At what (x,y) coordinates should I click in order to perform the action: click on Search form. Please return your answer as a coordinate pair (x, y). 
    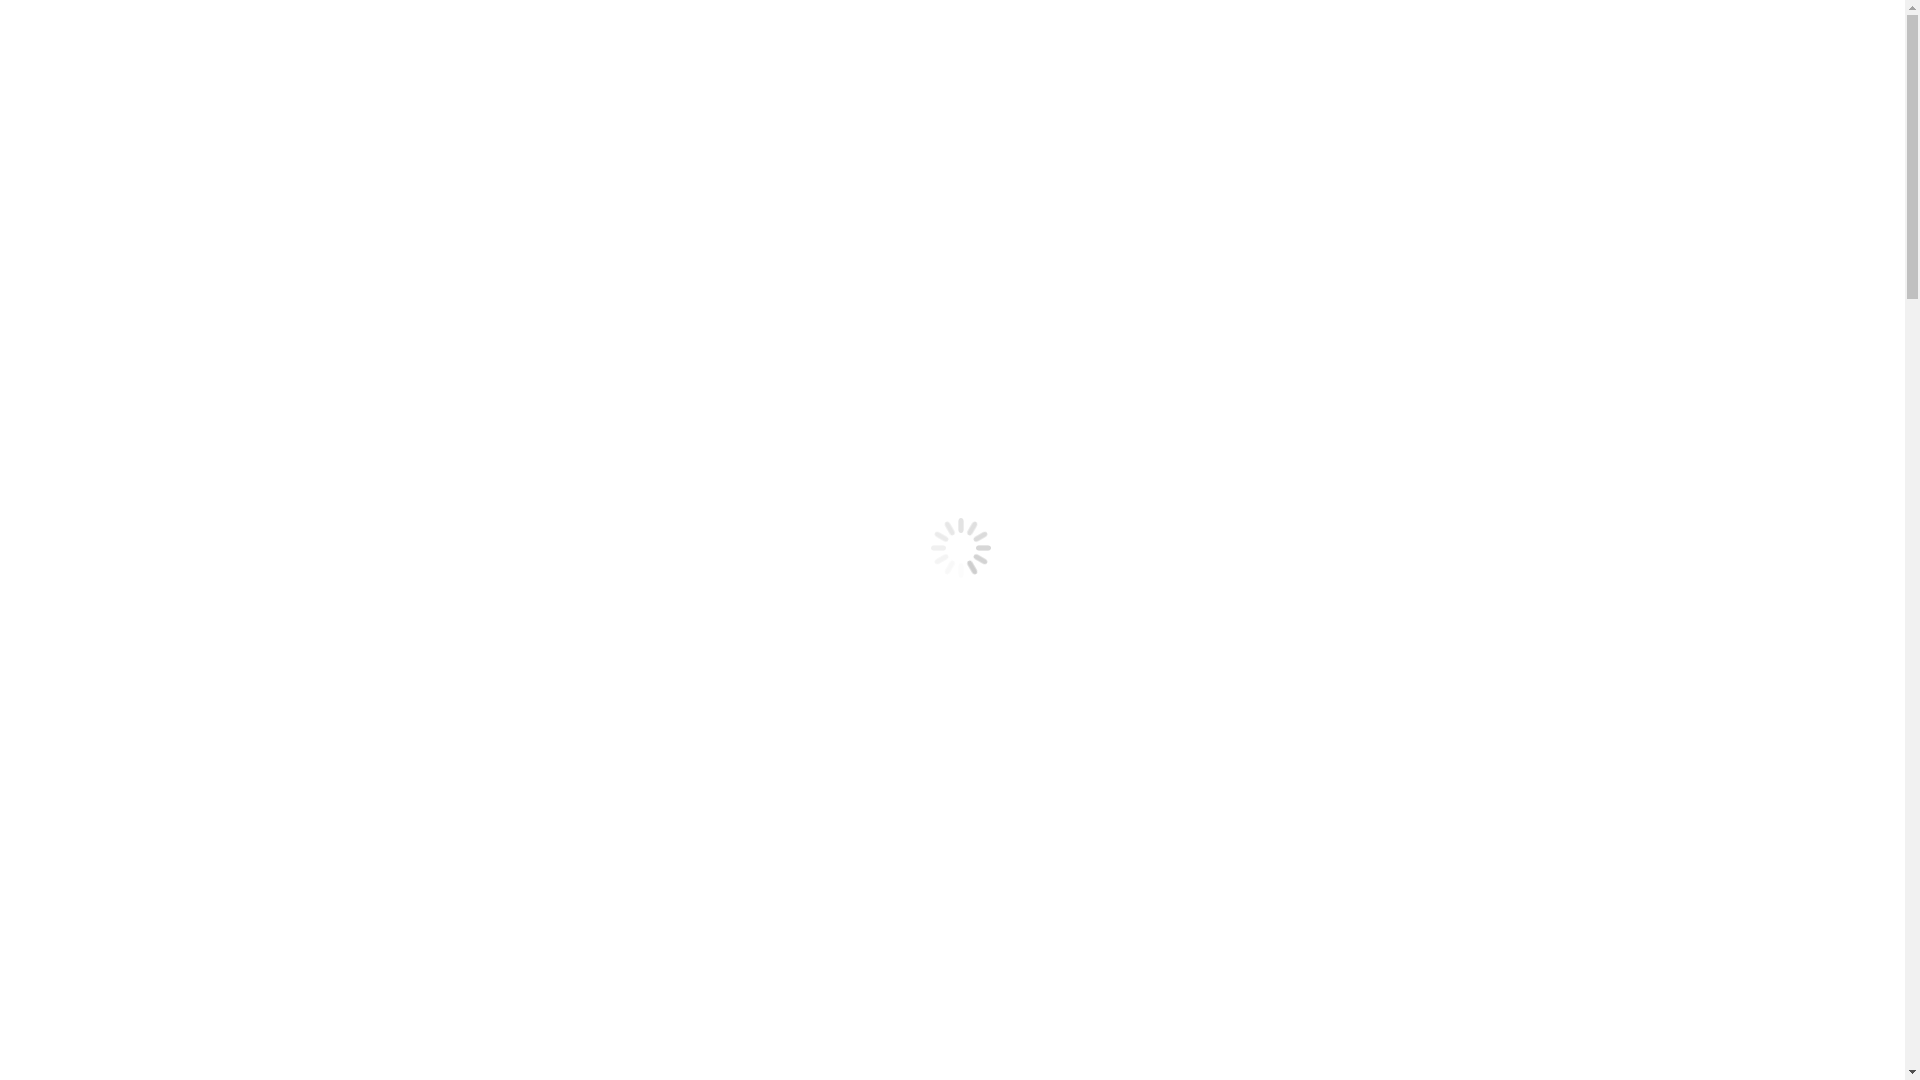
    Looking at the image, I should click on (96, 502).